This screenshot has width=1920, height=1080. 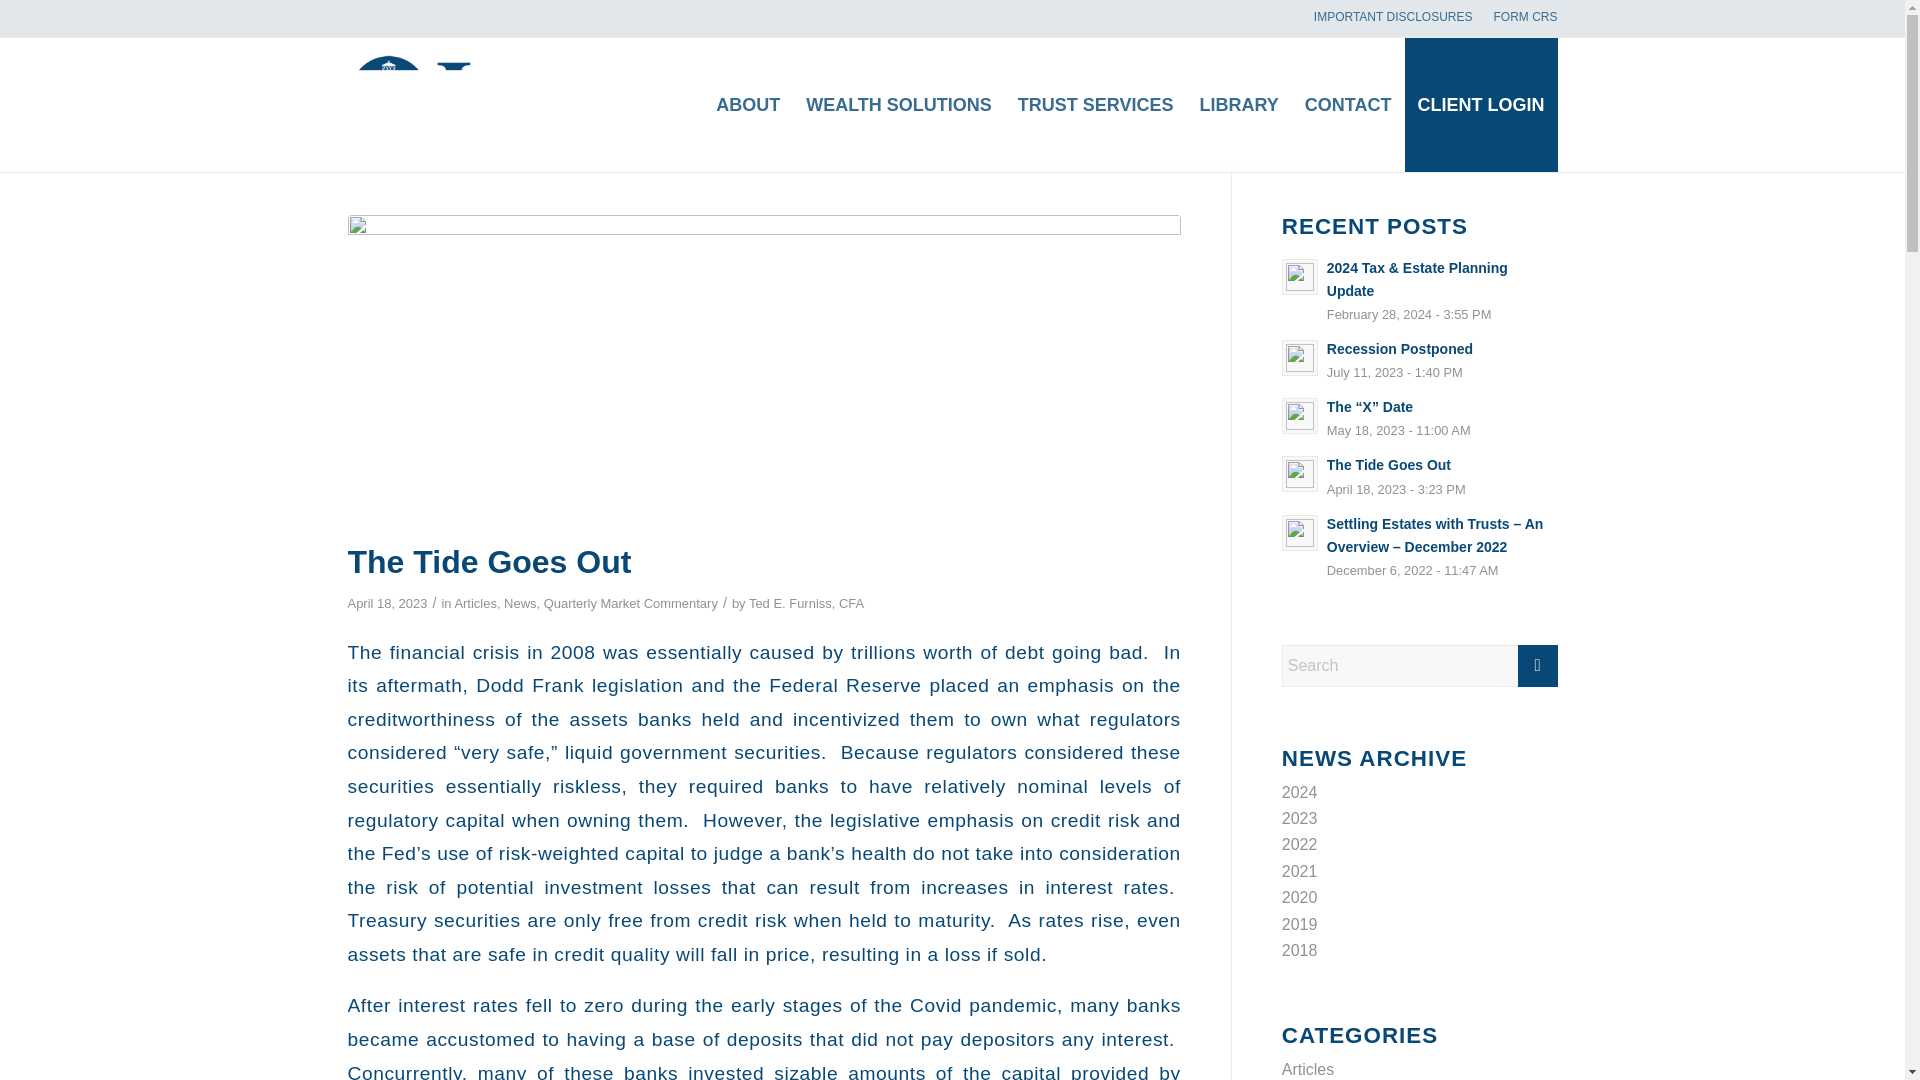 What do you see at coordinates (1392, 17) in the screenshot?
I see `IMPORTANT DISCLOSURES` at bounding box center [1392, 17].